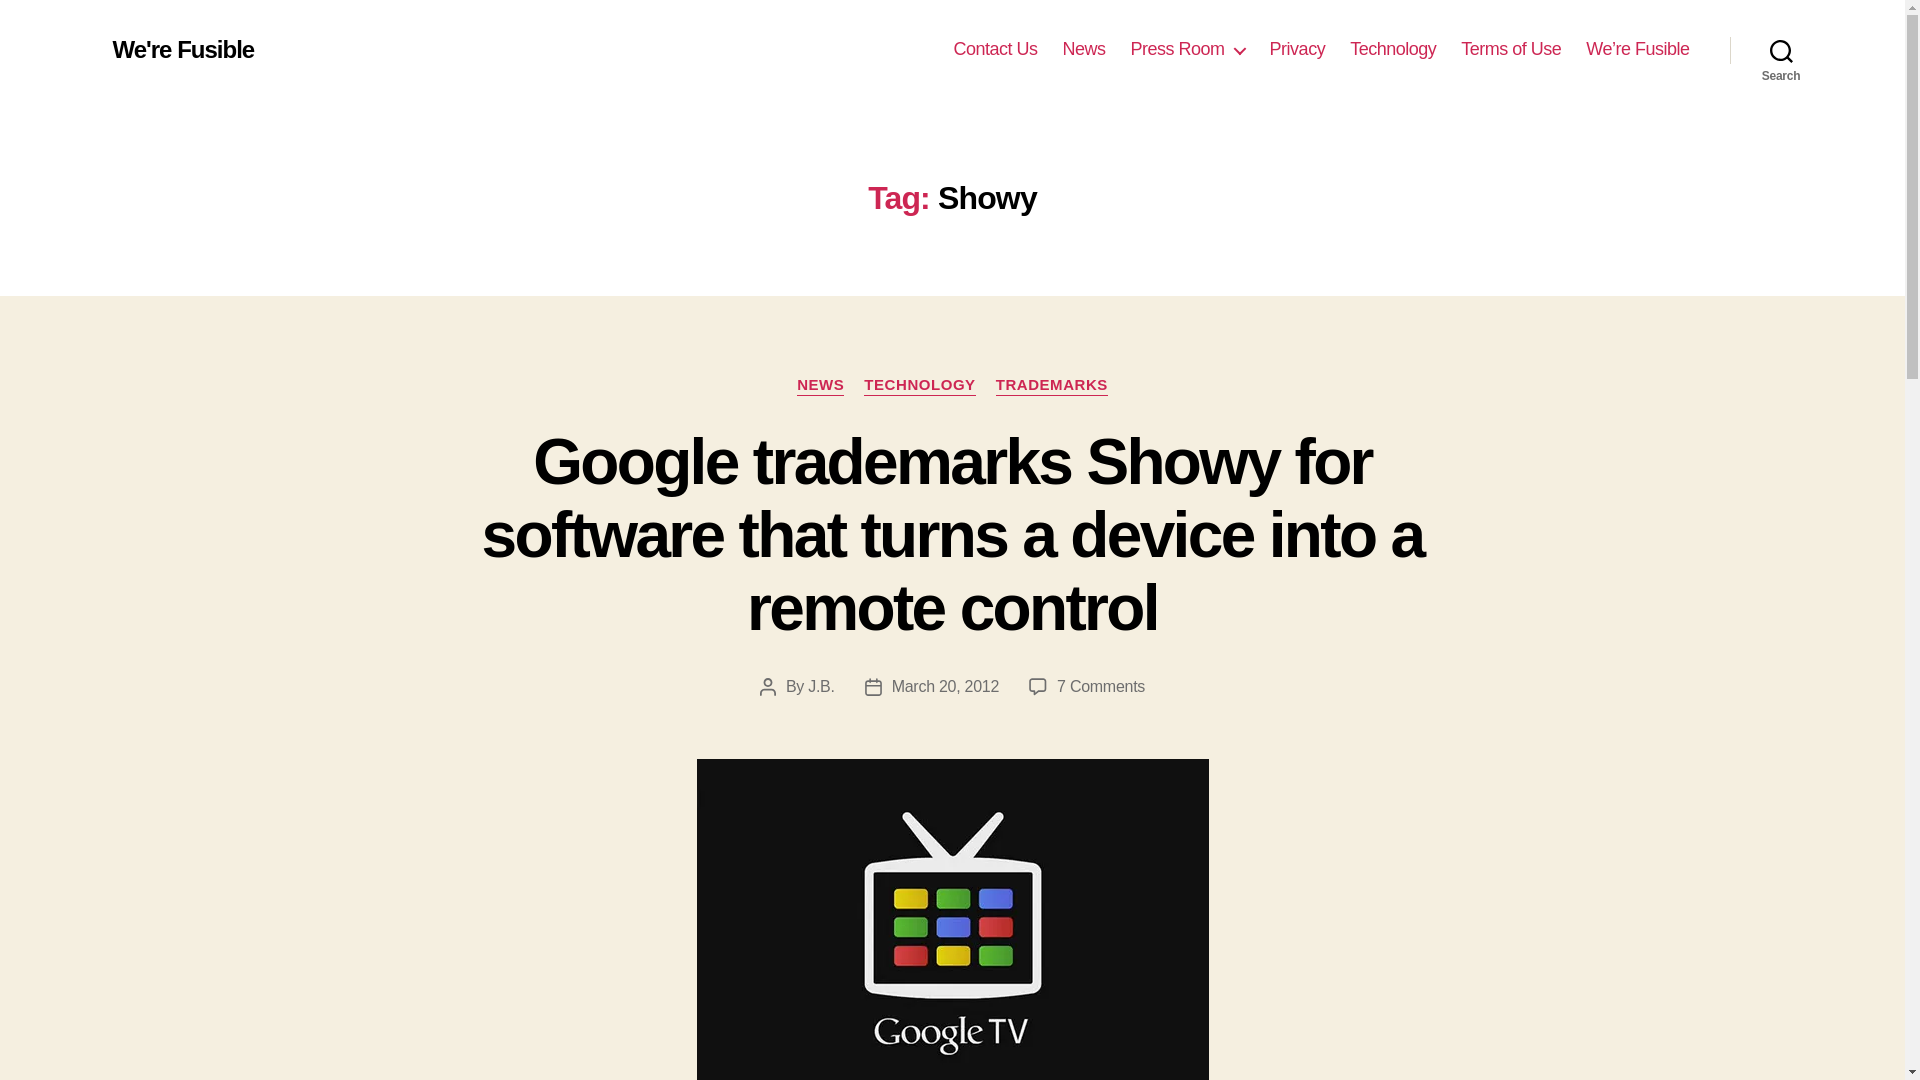 This screenshot has width=1920, height=1080. What do you see at coordinates (1052, 386) in the screenshot?
I see `TRADEMARKS` at bounding box center [1052, 386].